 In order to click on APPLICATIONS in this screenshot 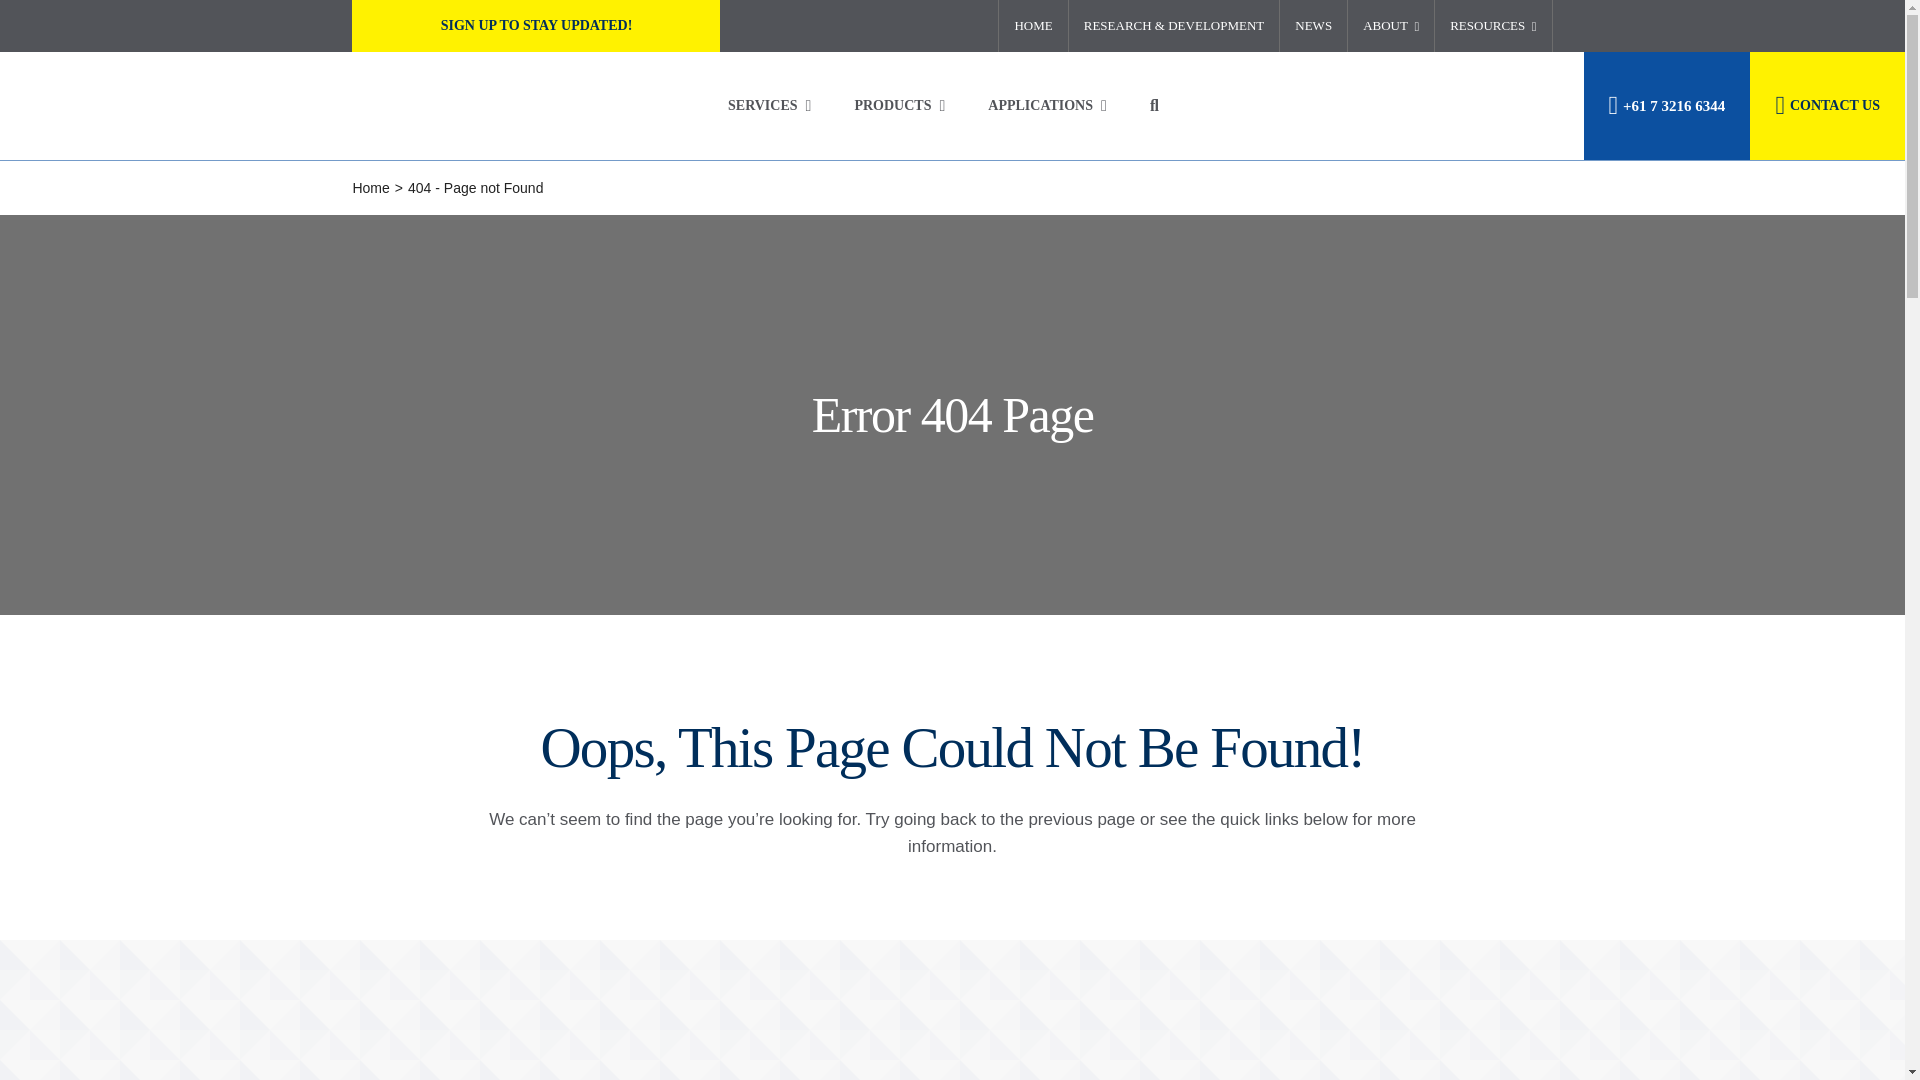, I will do `click(1052, 105)`.